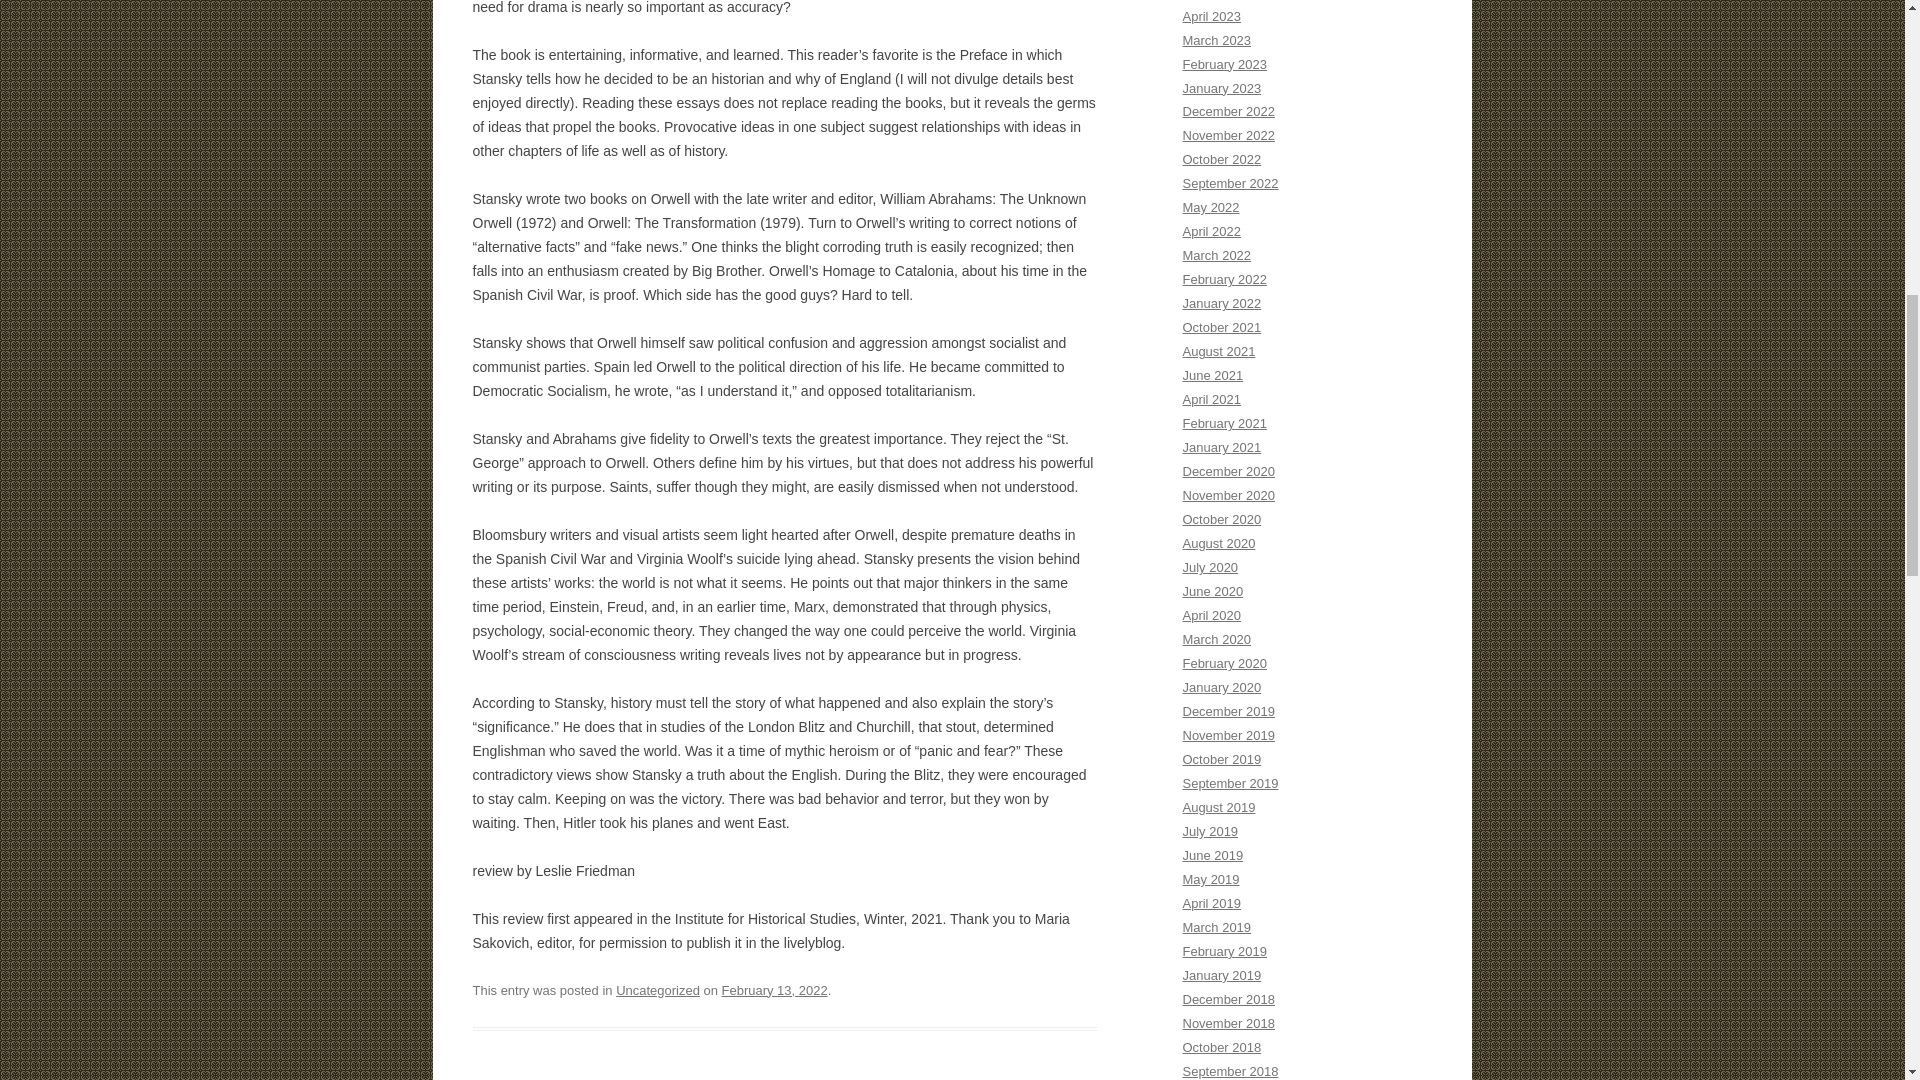 The image size is (1920, 1080). What do you see at coordinates (658, 990) in the screenshot?
I see `Uncategorized` at bounding box center [658, 990].